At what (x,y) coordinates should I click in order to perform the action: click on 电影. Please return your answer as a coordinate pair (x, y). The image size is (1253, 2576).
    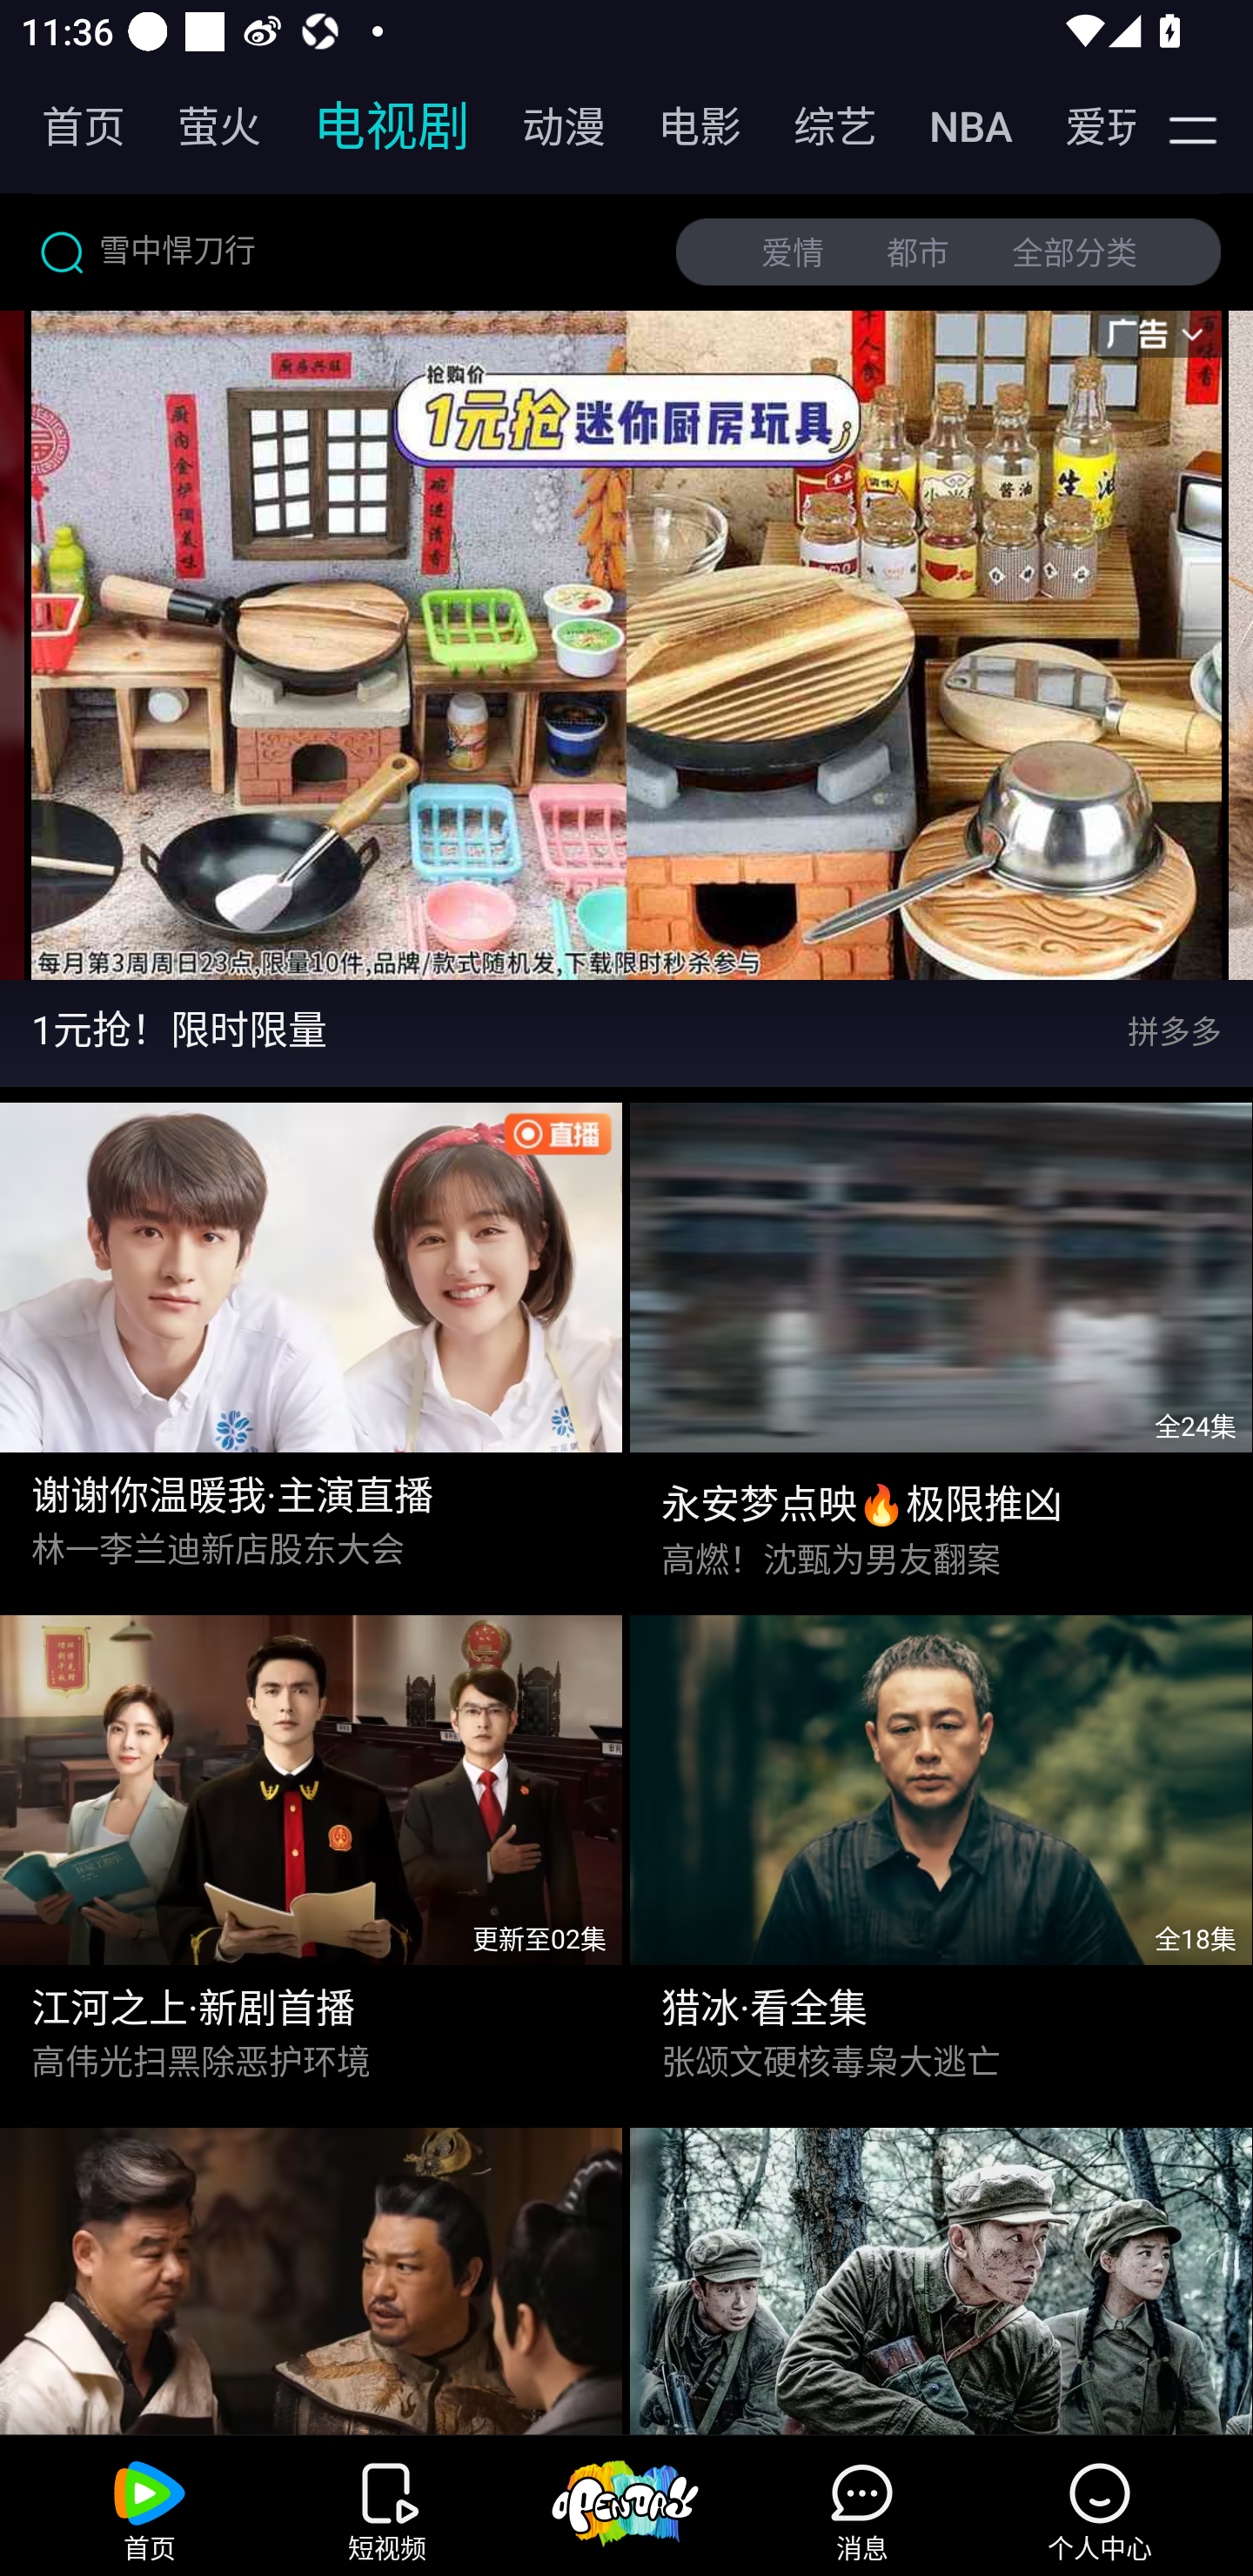
    Looking at the image, I should click on (684, 127).